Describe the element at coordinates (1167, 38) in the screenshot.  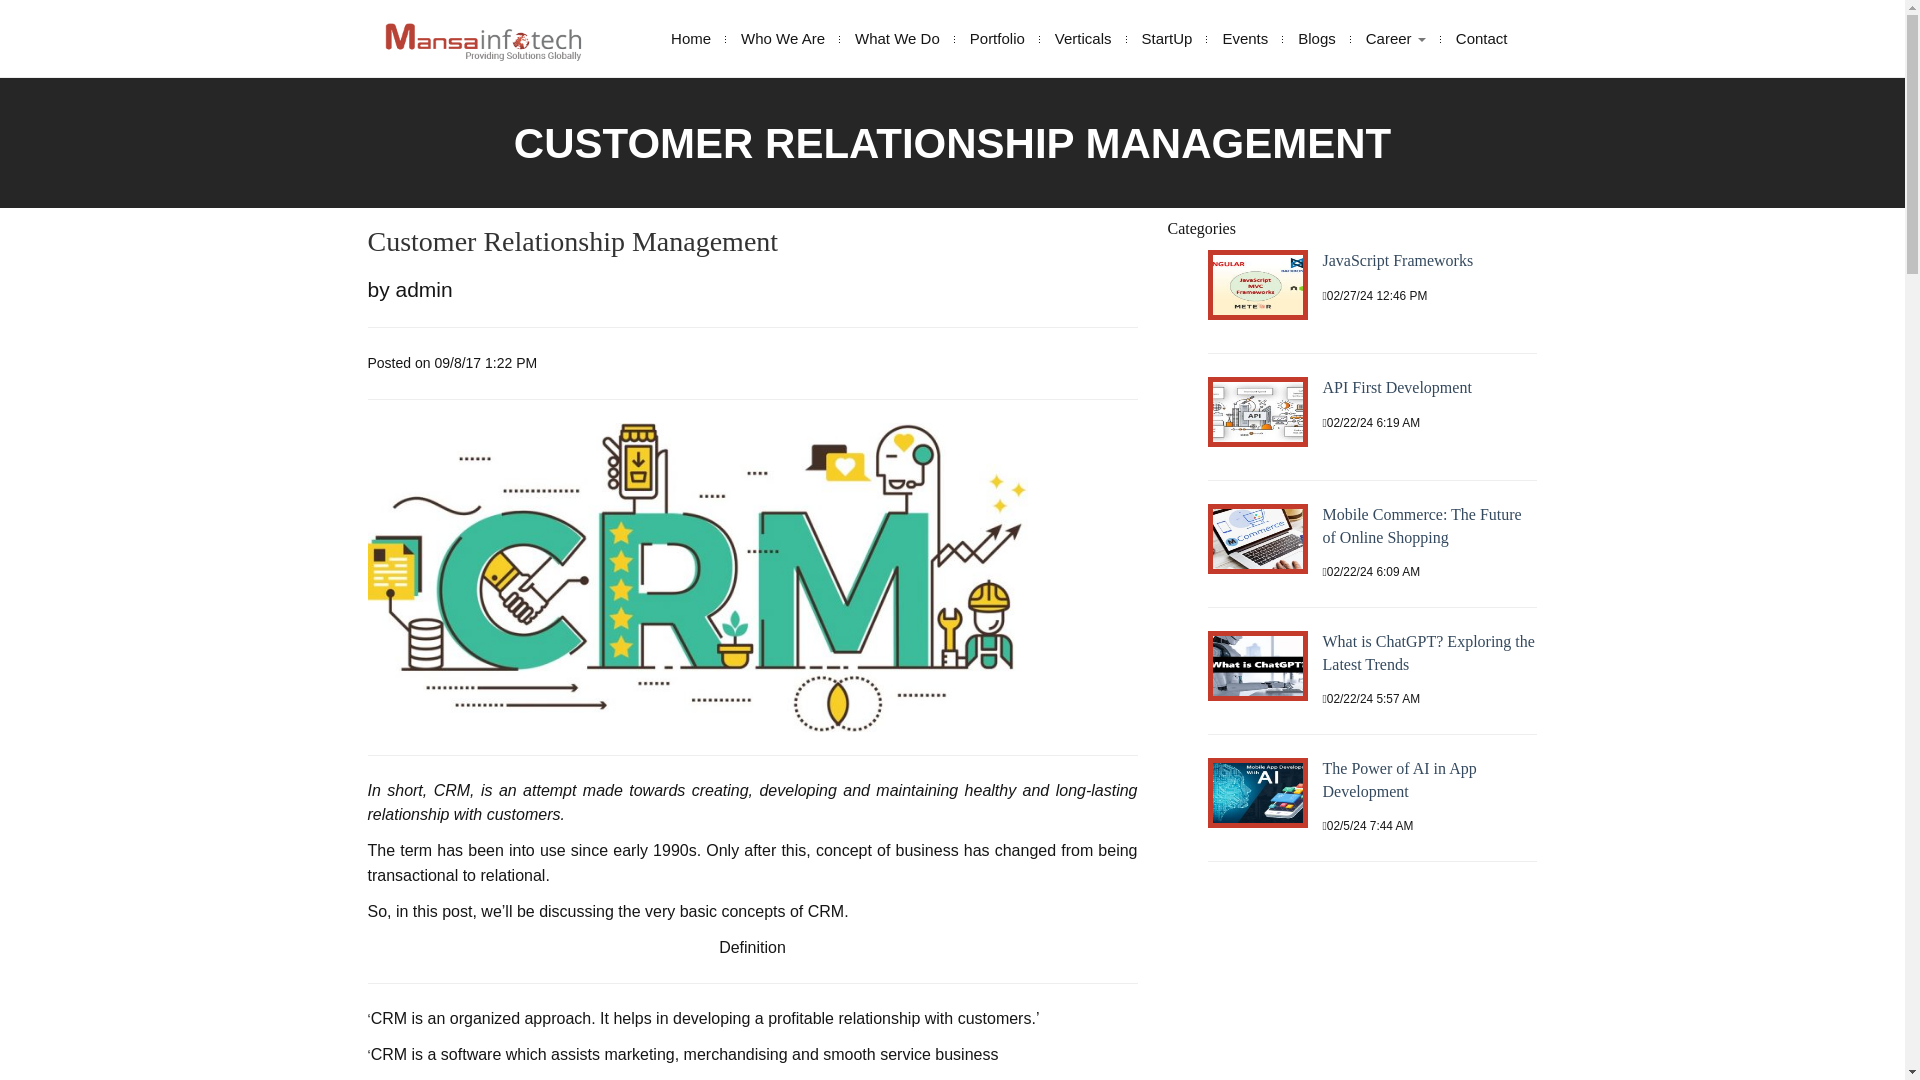
I see `StartUp` at that location.